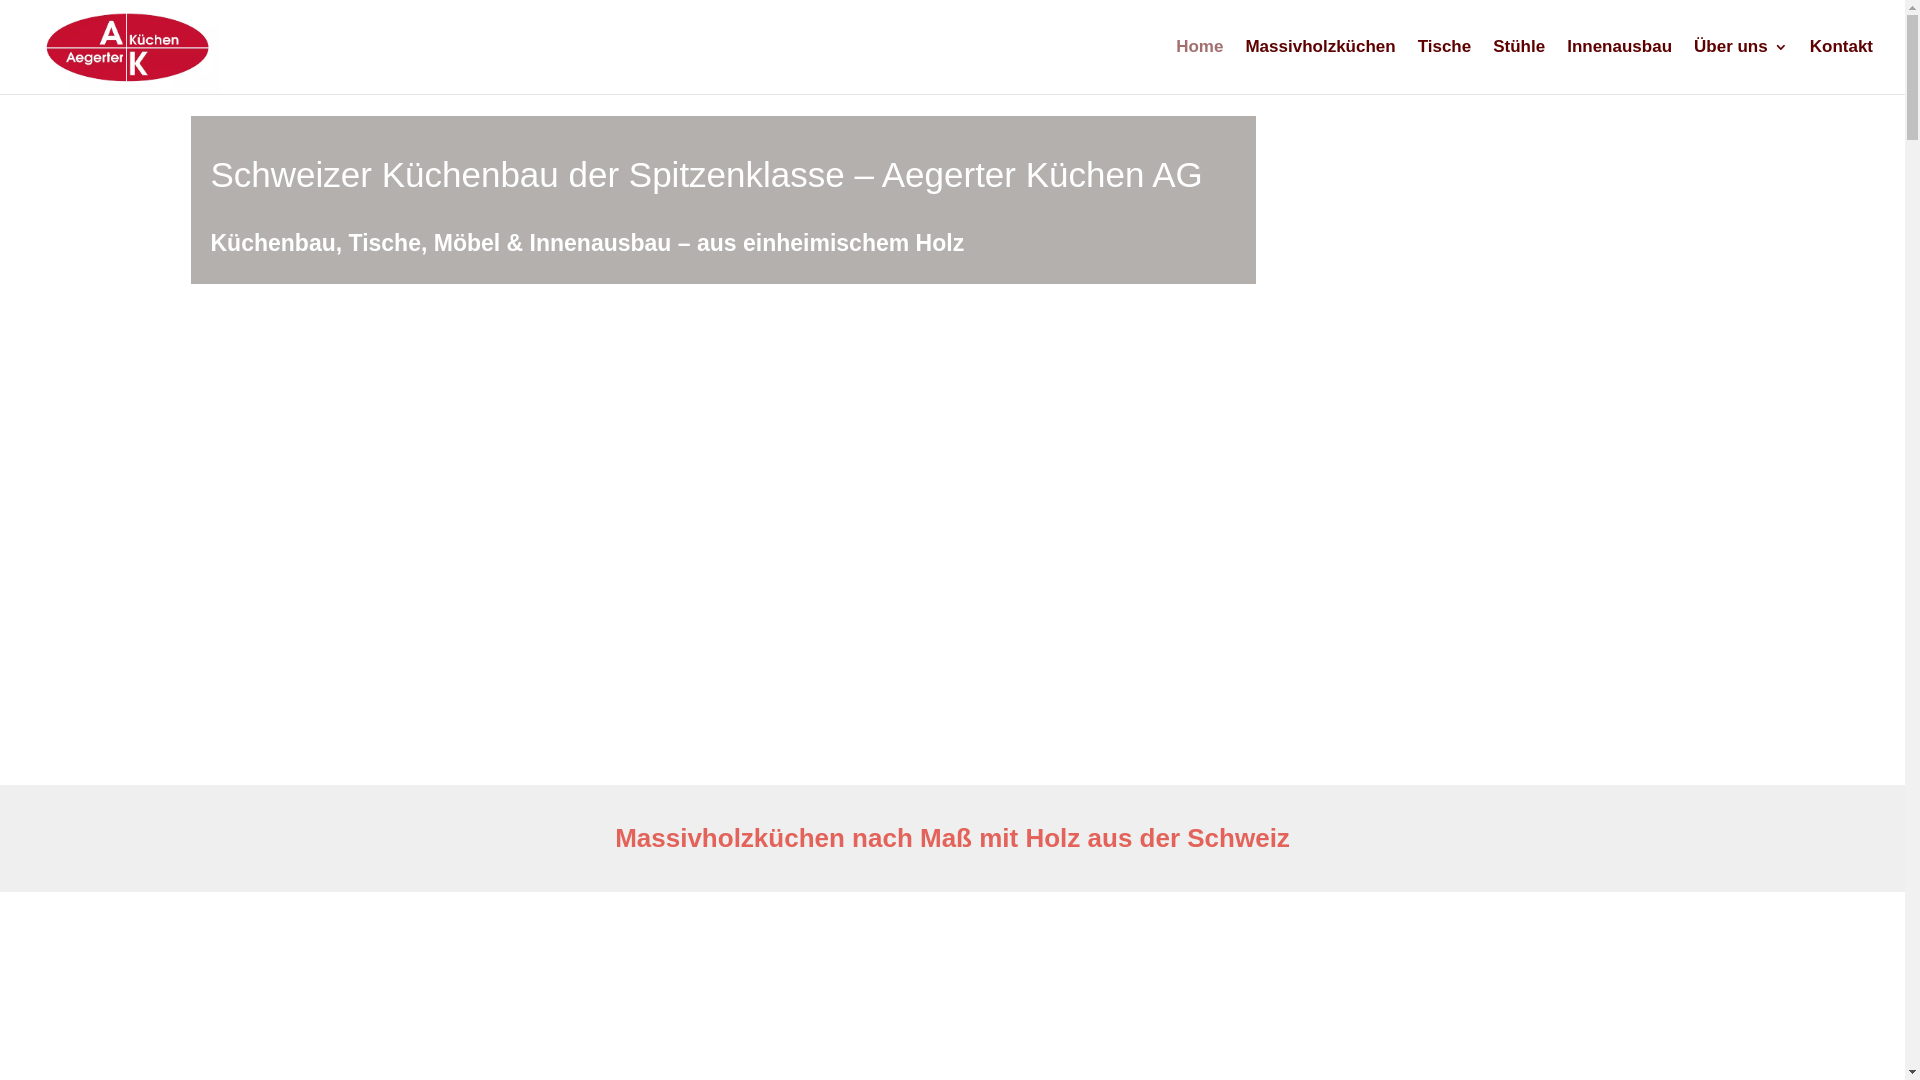 Image resolution: width=1920 pixels, height=1080 pixels. I want to click on Innenausbau, so click(1620, 67).